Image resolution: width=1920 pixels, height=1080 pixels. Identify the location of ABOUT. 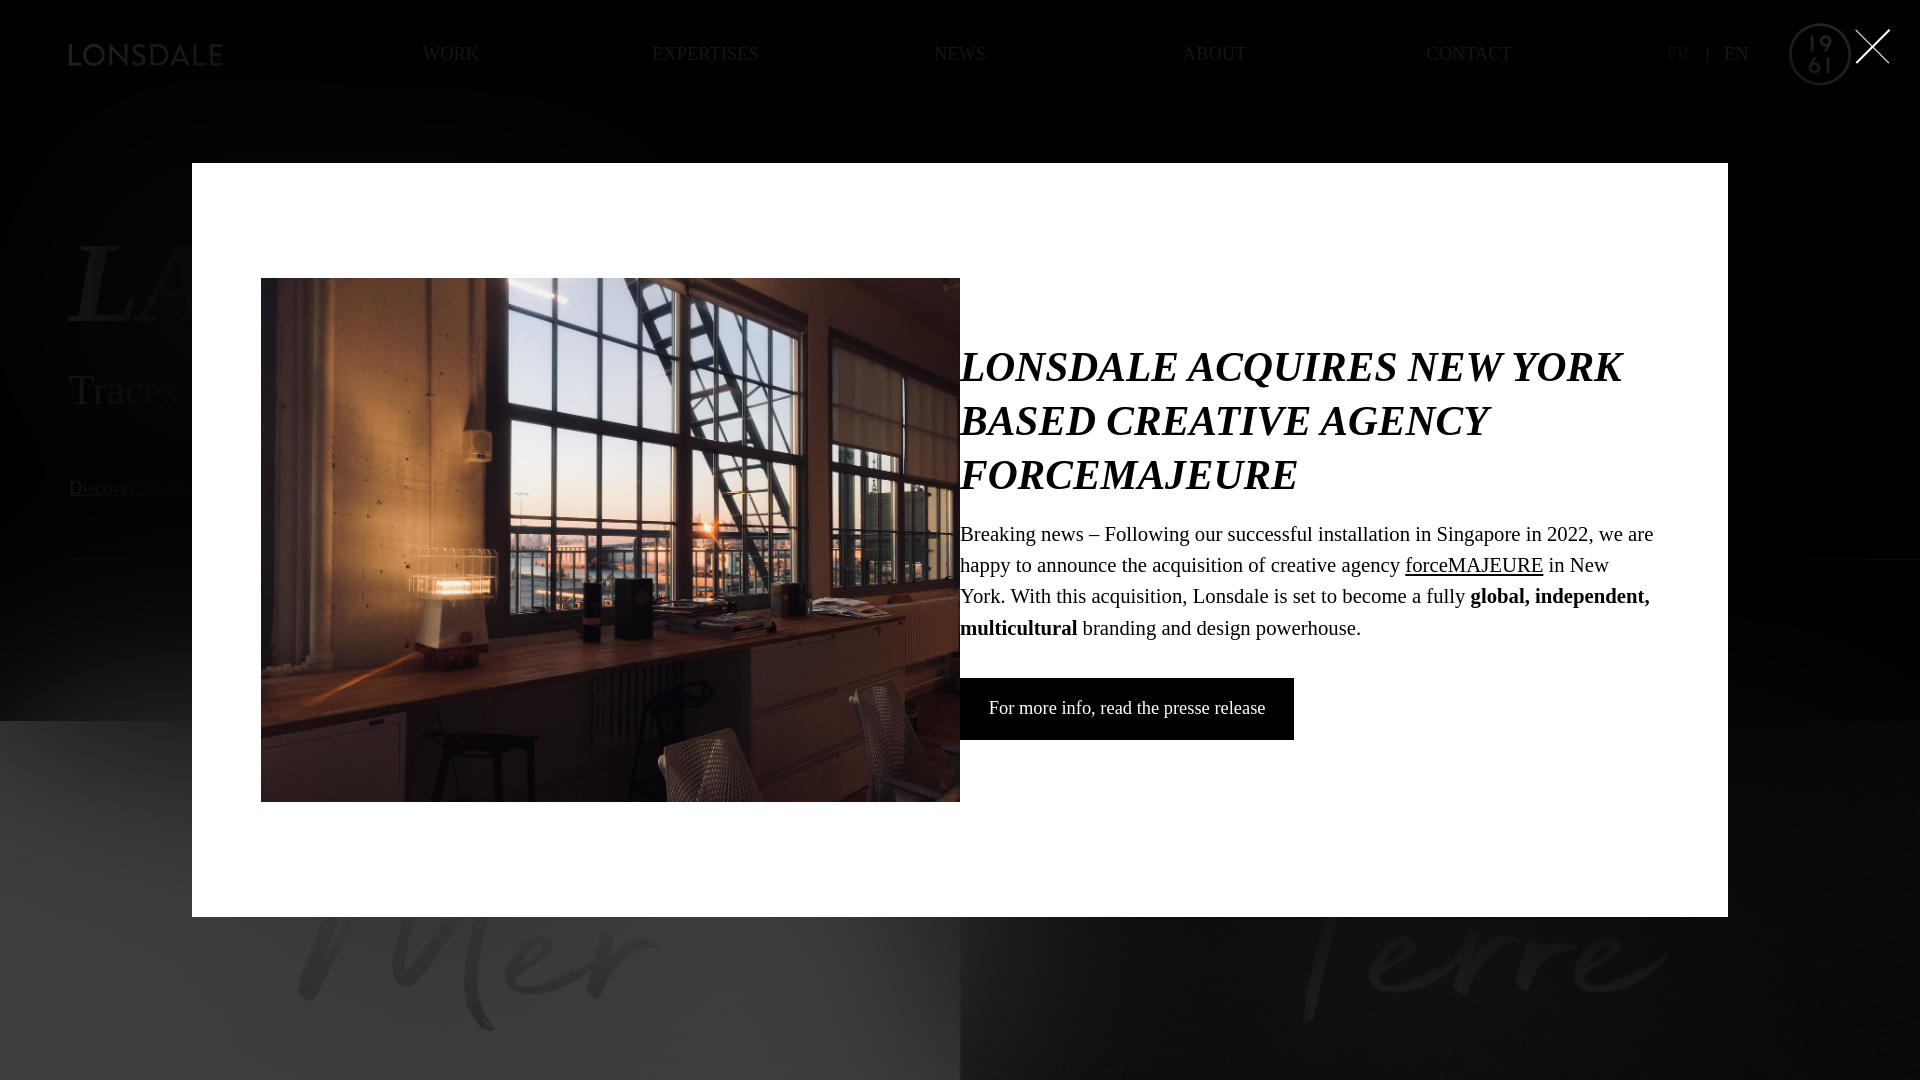
(1214, 55).